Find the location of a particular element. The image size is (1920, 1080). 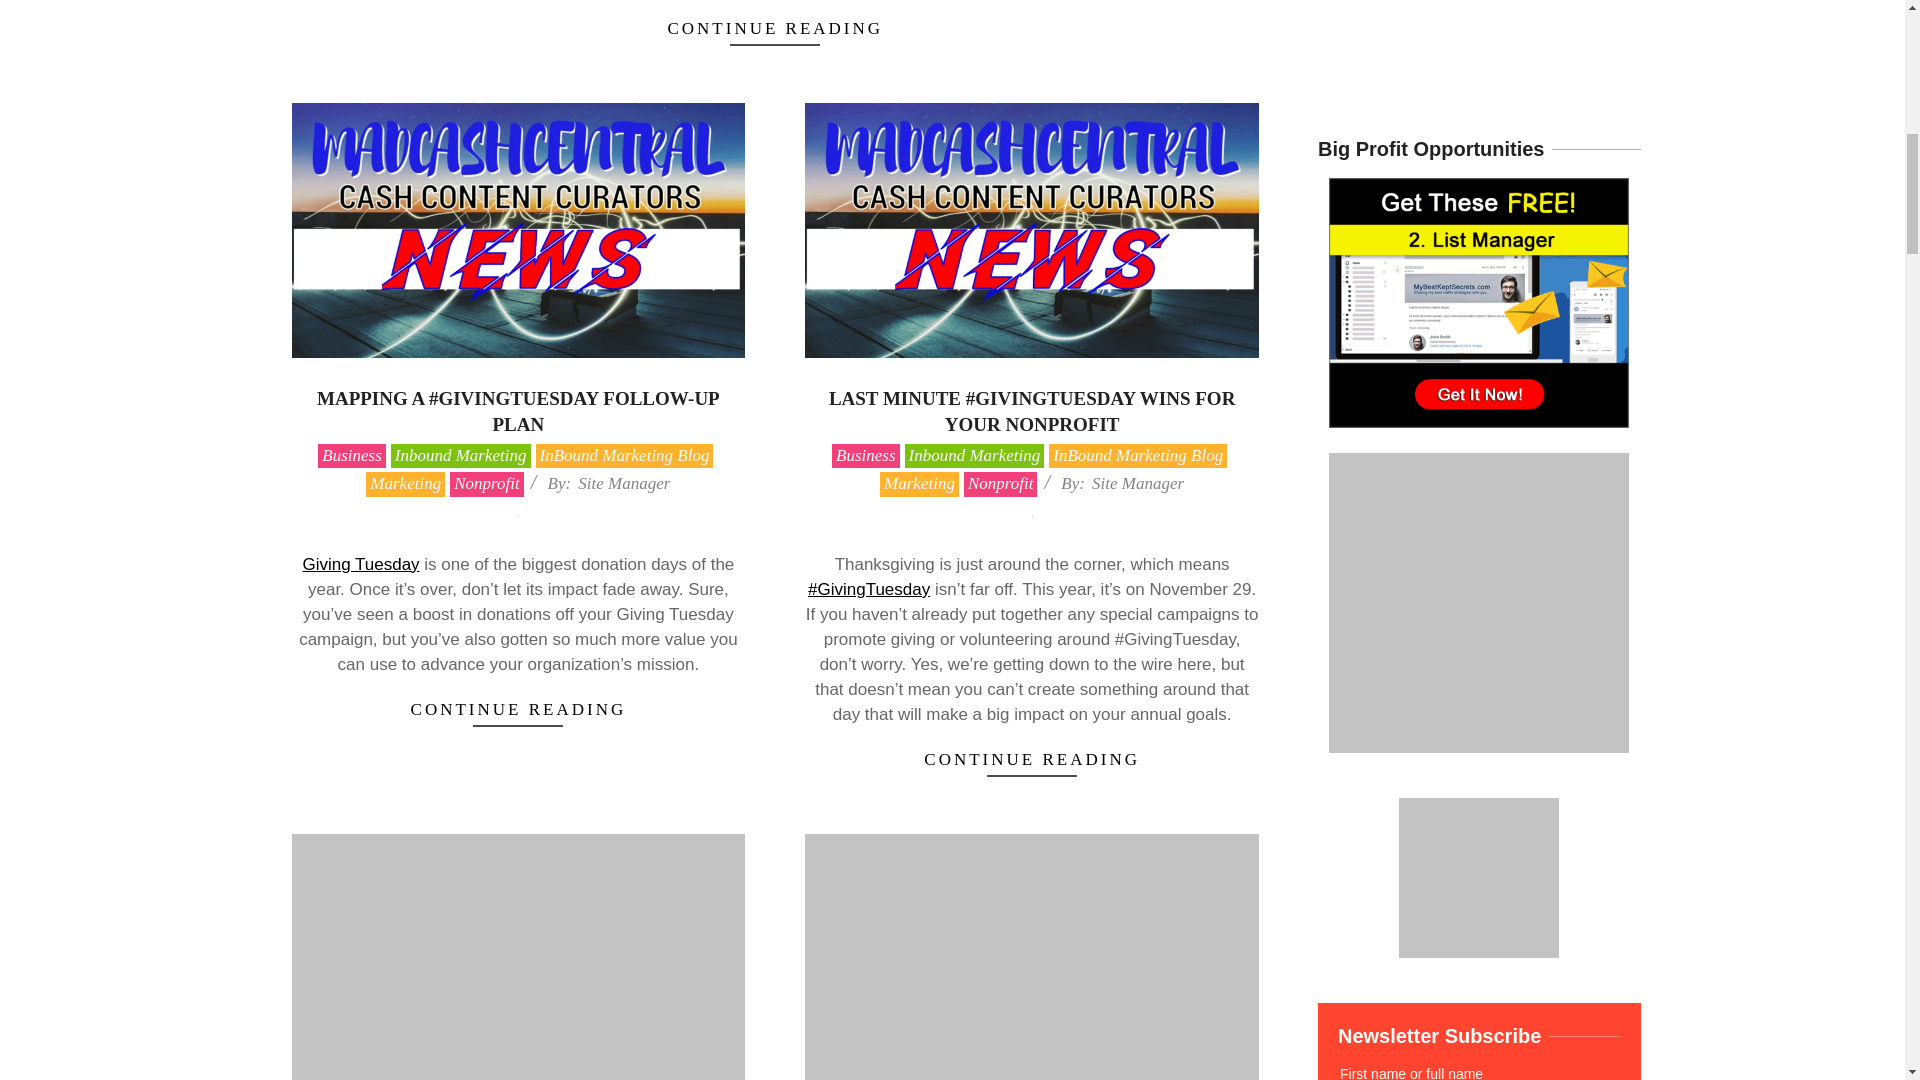

Posts by Site Manager is located at coordinates (624, 483).